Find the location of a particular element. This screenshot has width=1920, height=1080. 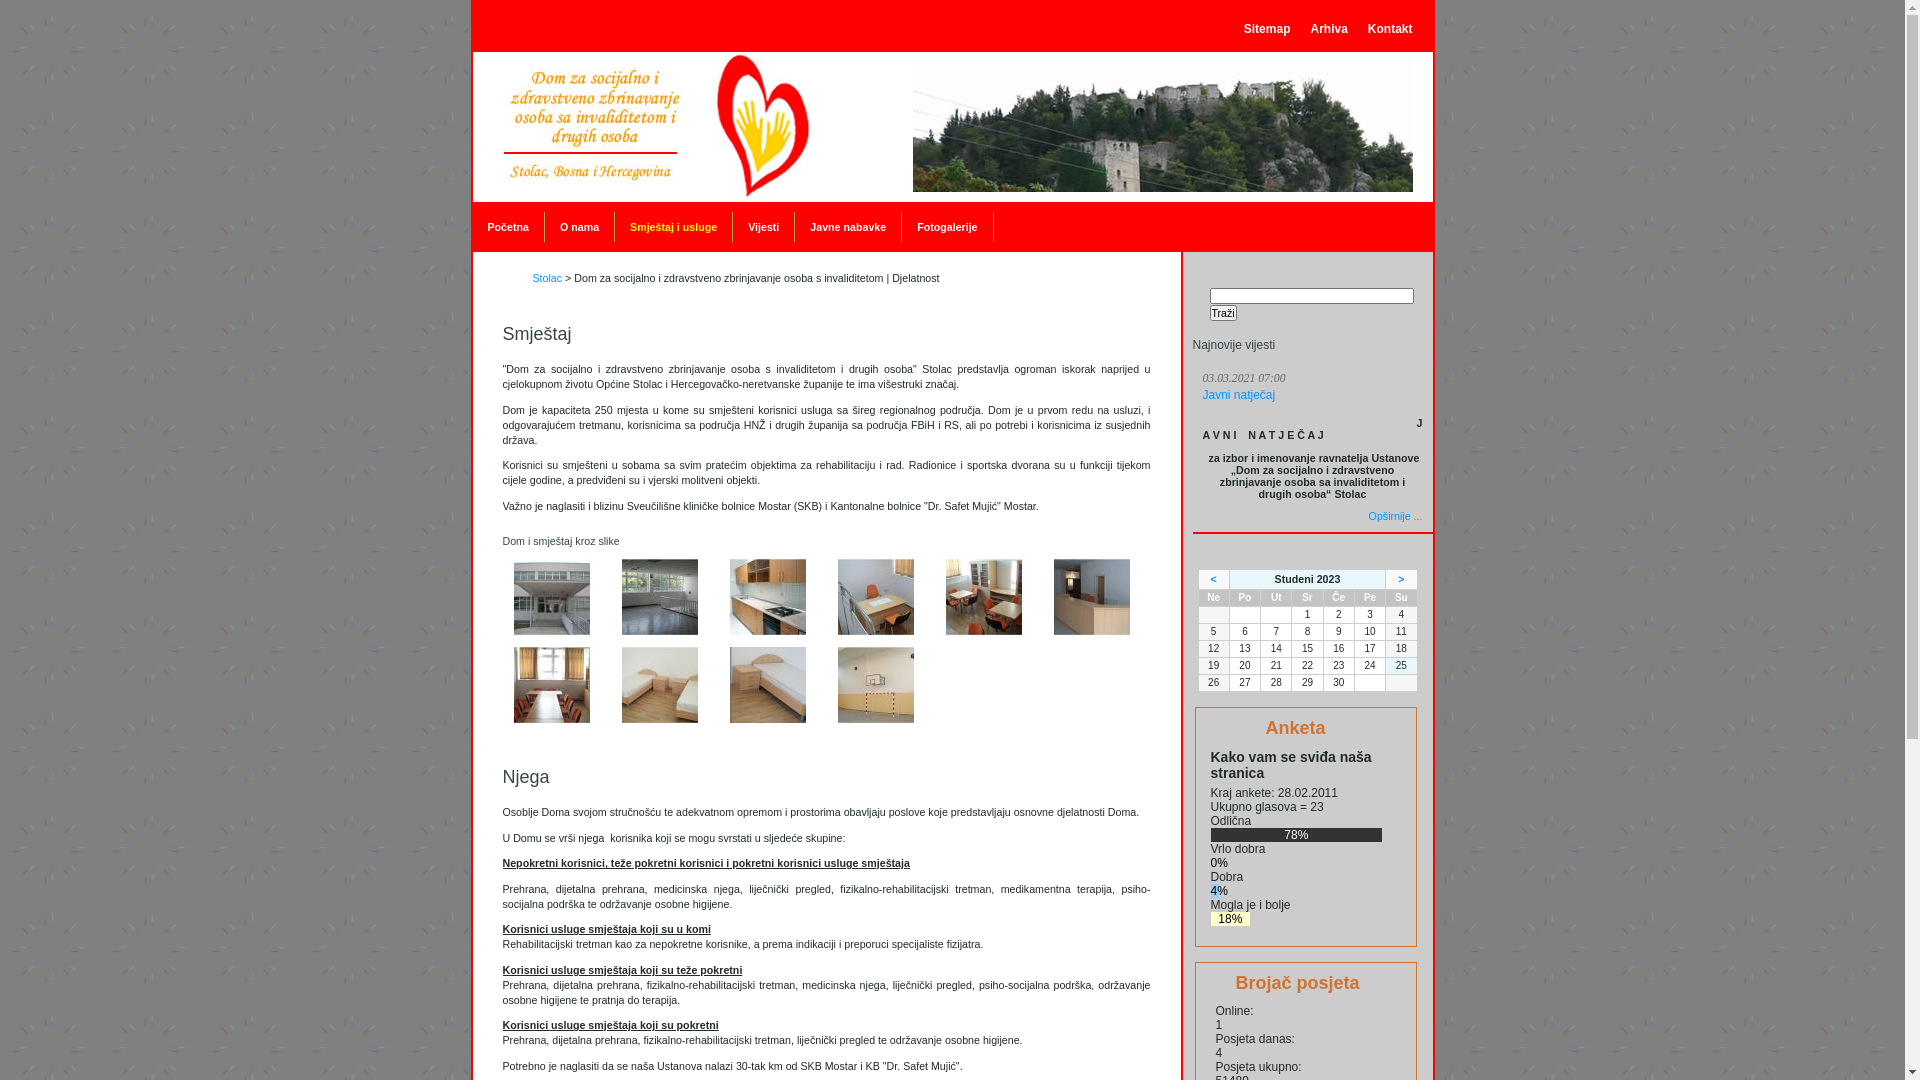

soba is located at coordinates (660, 719).